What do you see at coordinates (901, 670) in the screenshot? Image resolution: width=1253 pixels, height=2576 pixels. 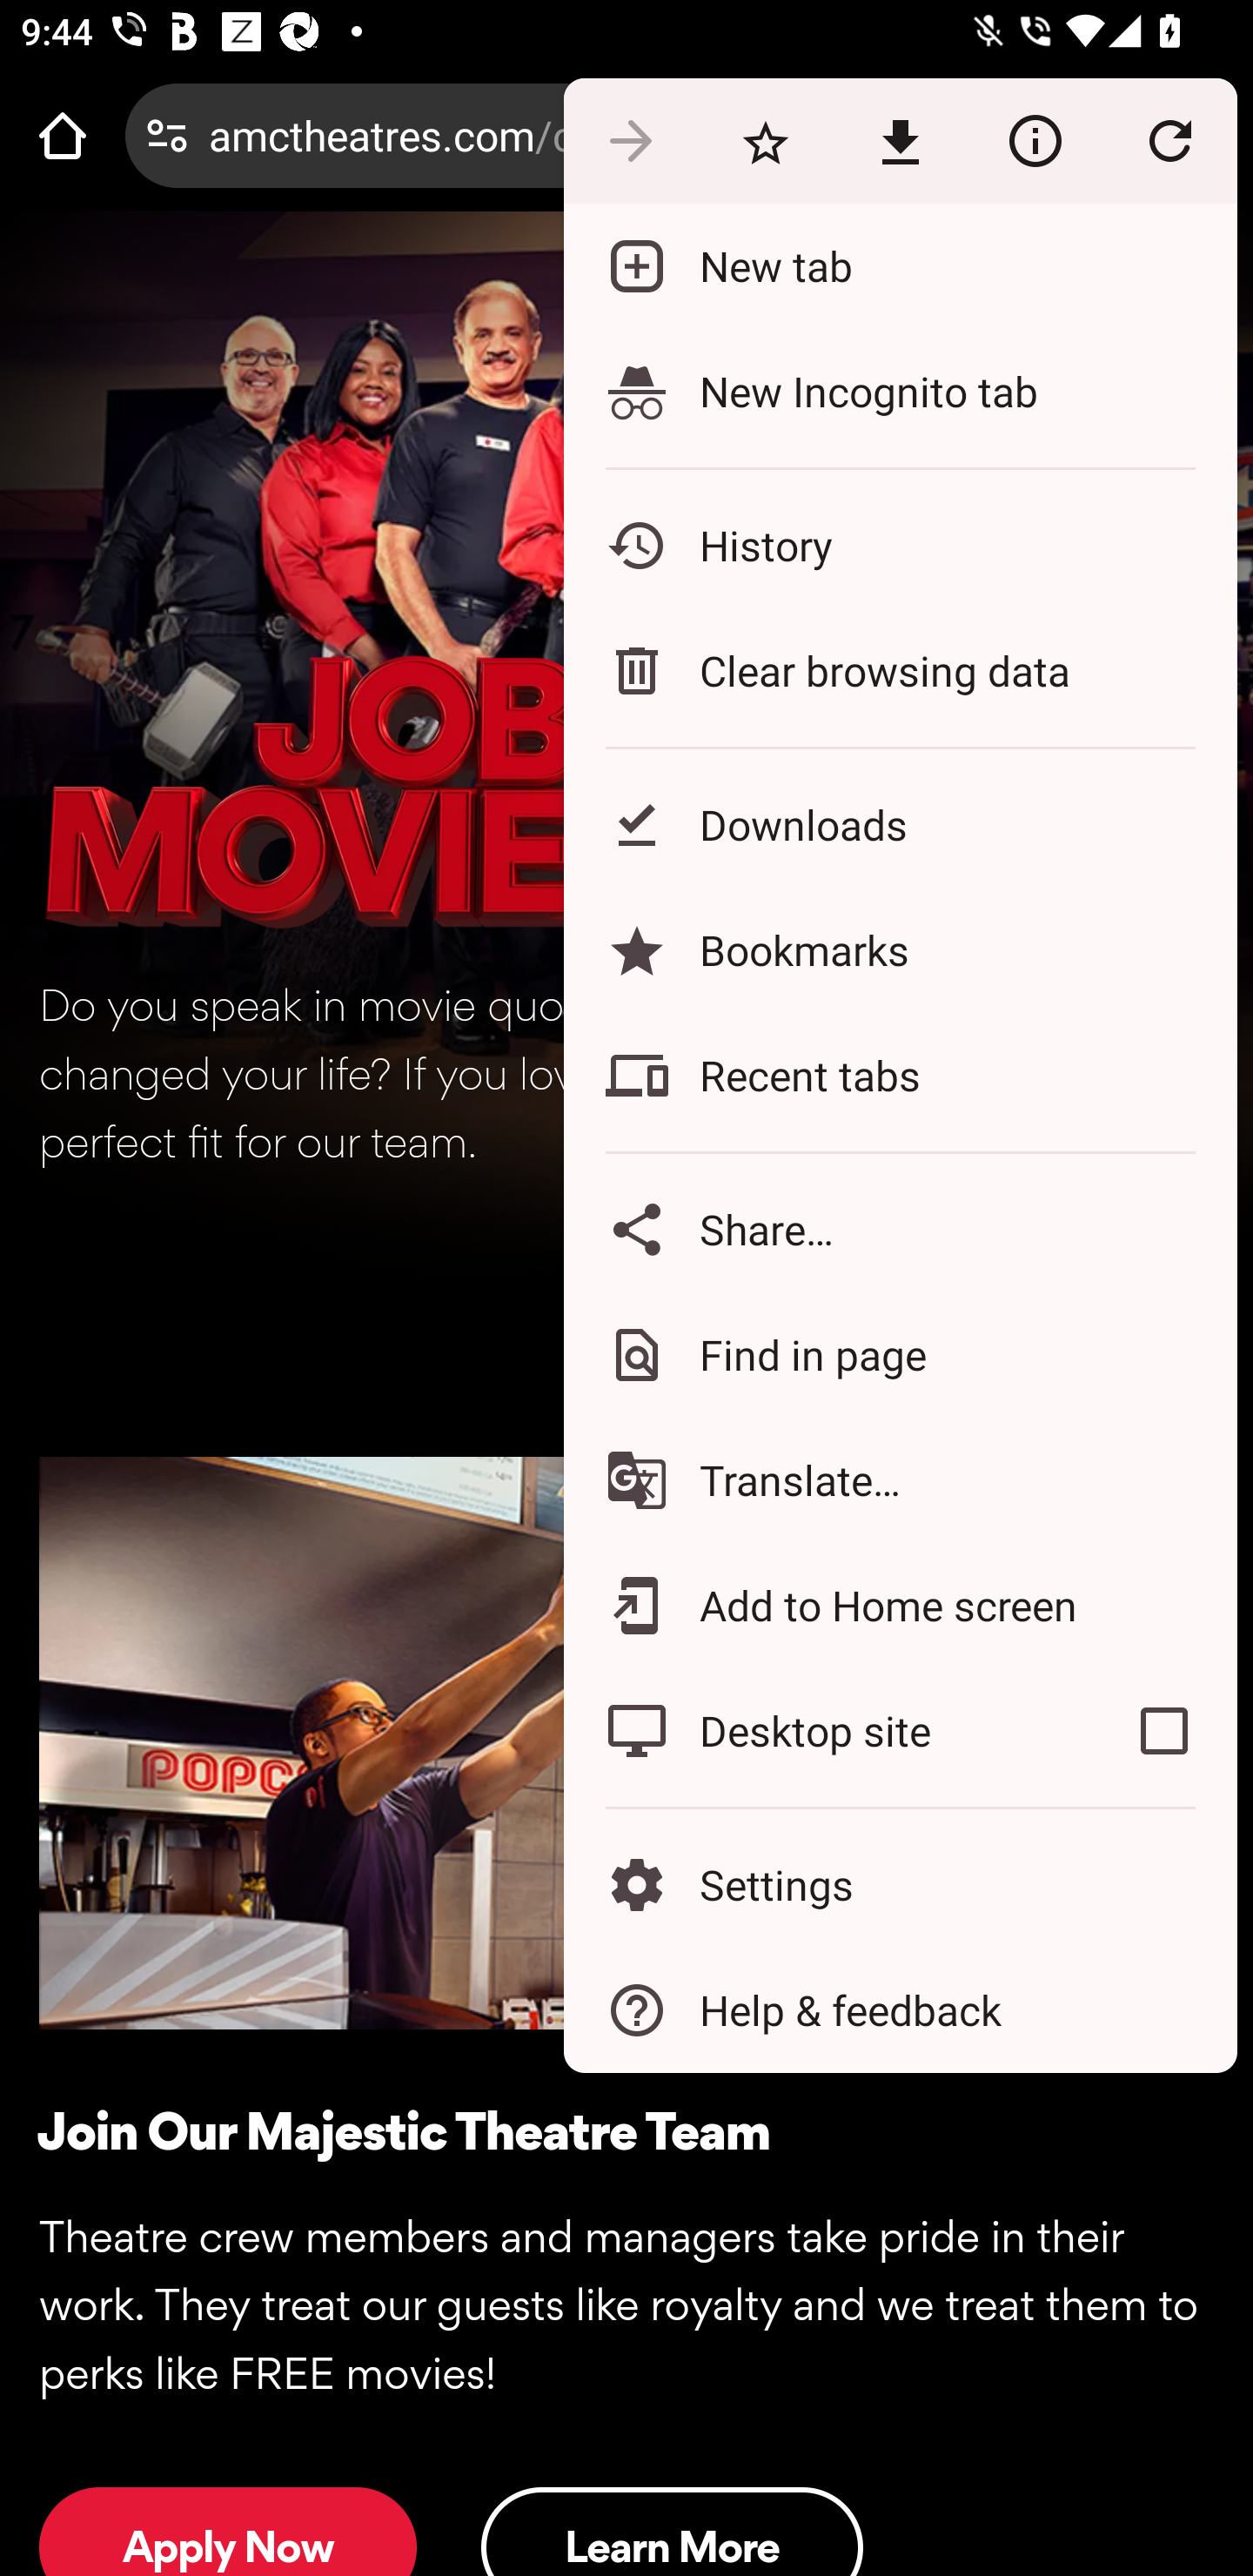 I see `Clear browsing data` at bounding box center [901, 670].